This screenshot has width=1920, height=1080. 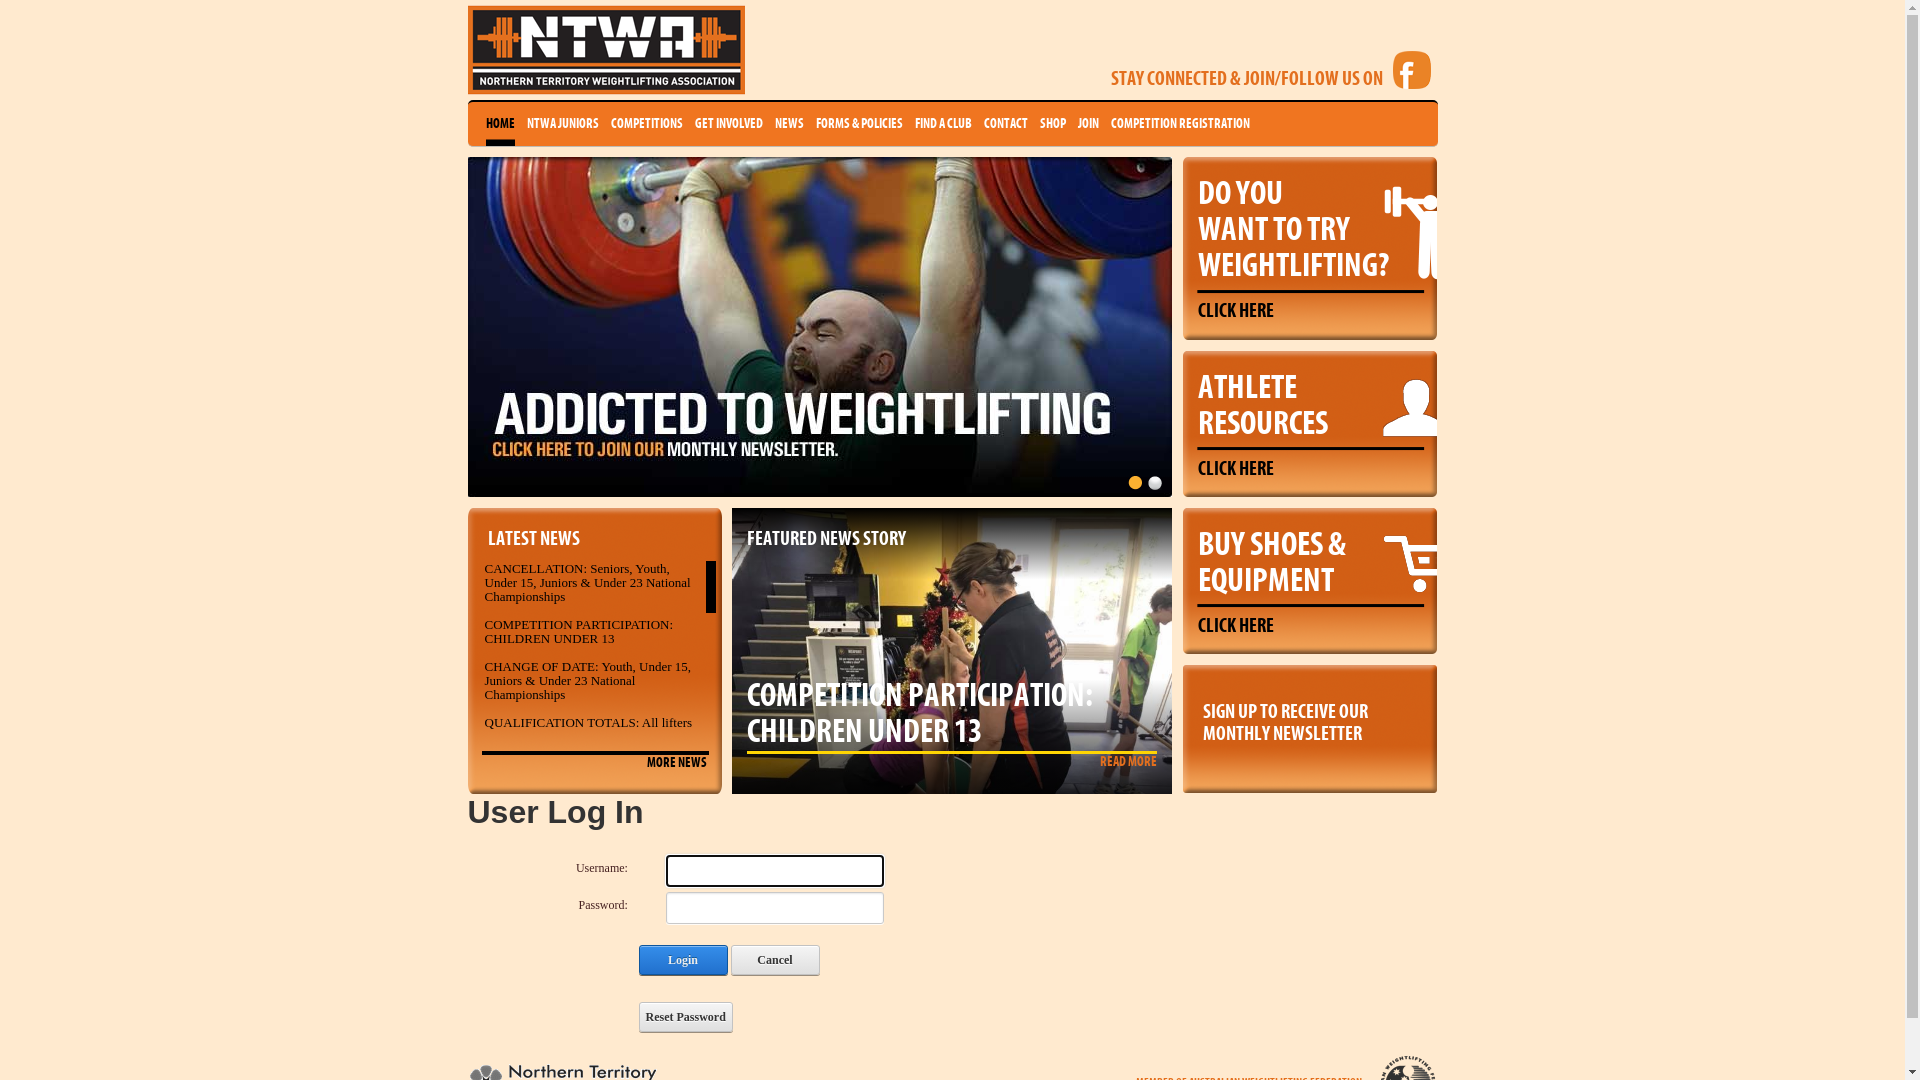 What do you see at coordinates (578, 632) in the screenshot?
I see `COMPETITION PARTICIPATION: CHILDREN UNDER 13` at bounding box center [578, 632].